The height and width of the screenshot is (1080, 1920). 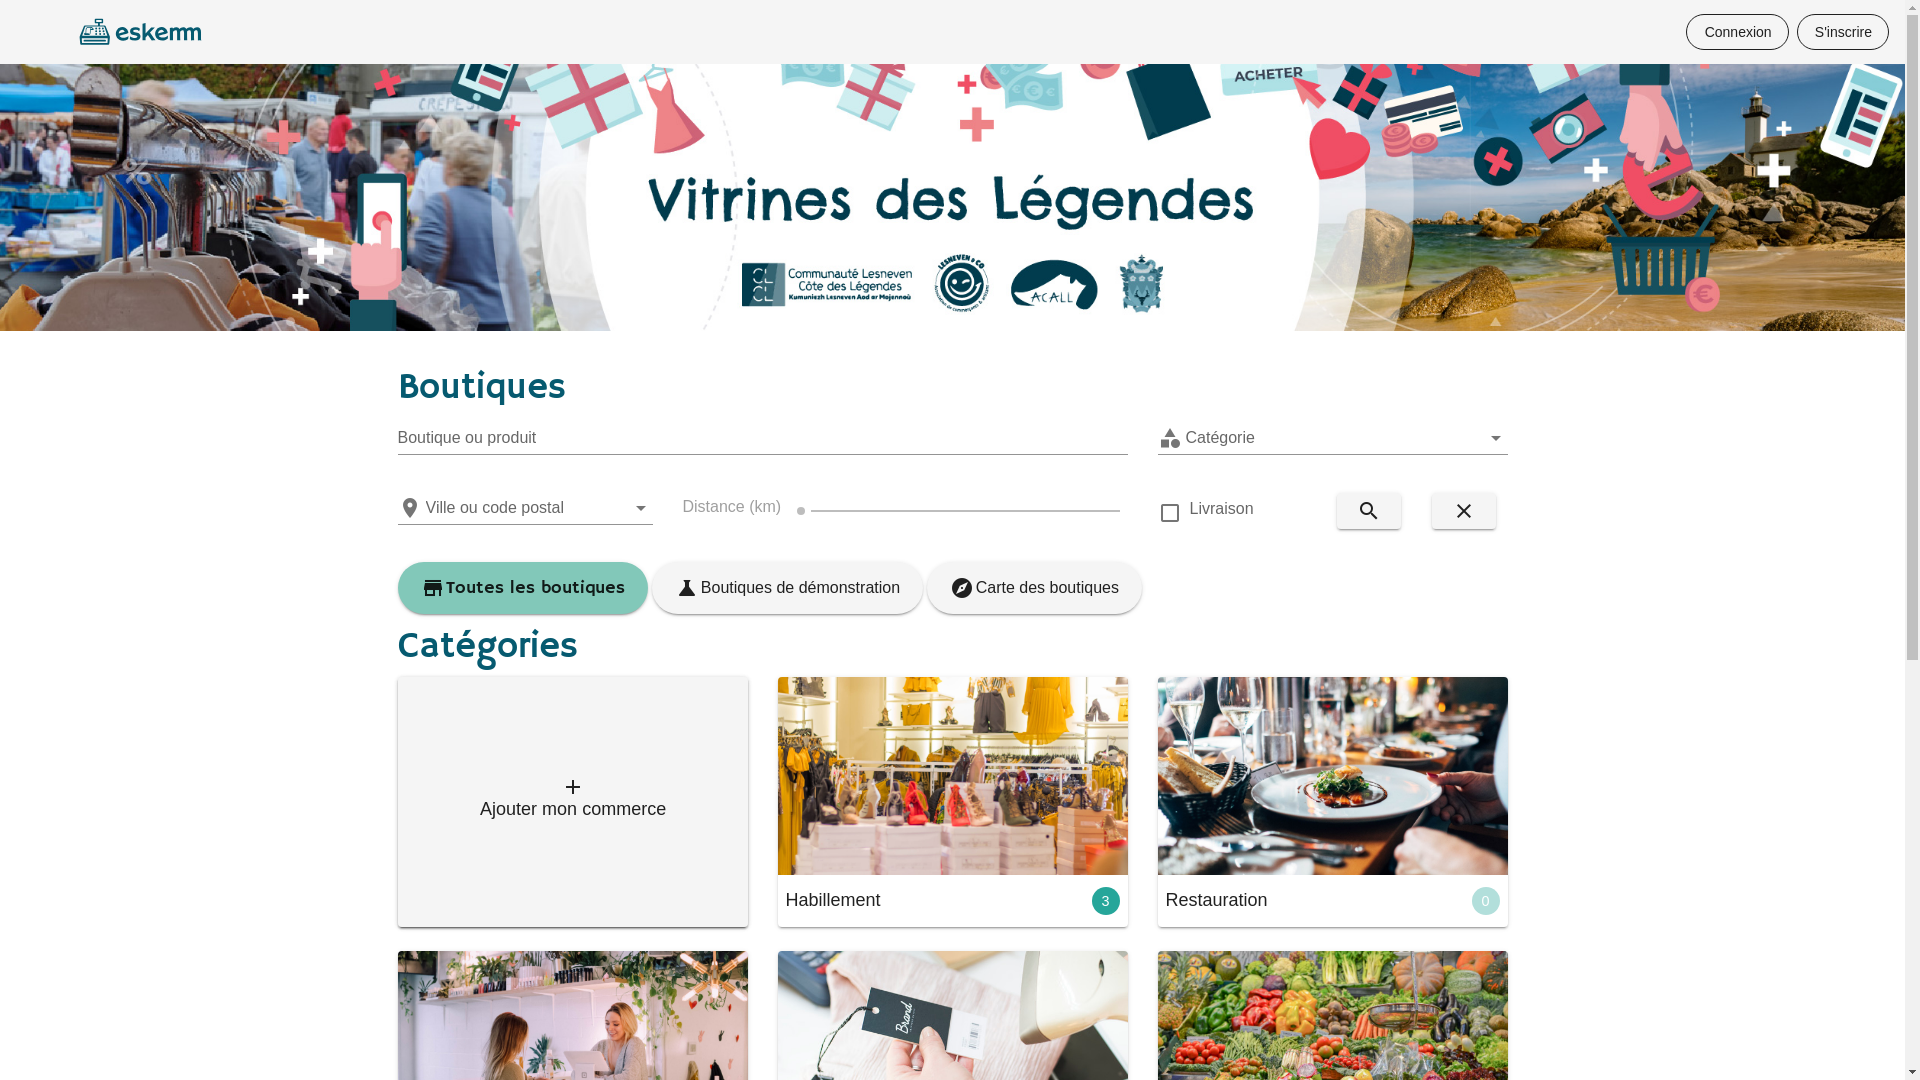 What do you see at coordinates (573, 802) in the screenshot?
I see `add
Ajouter mon commerce` at bounding box center [573, 802].